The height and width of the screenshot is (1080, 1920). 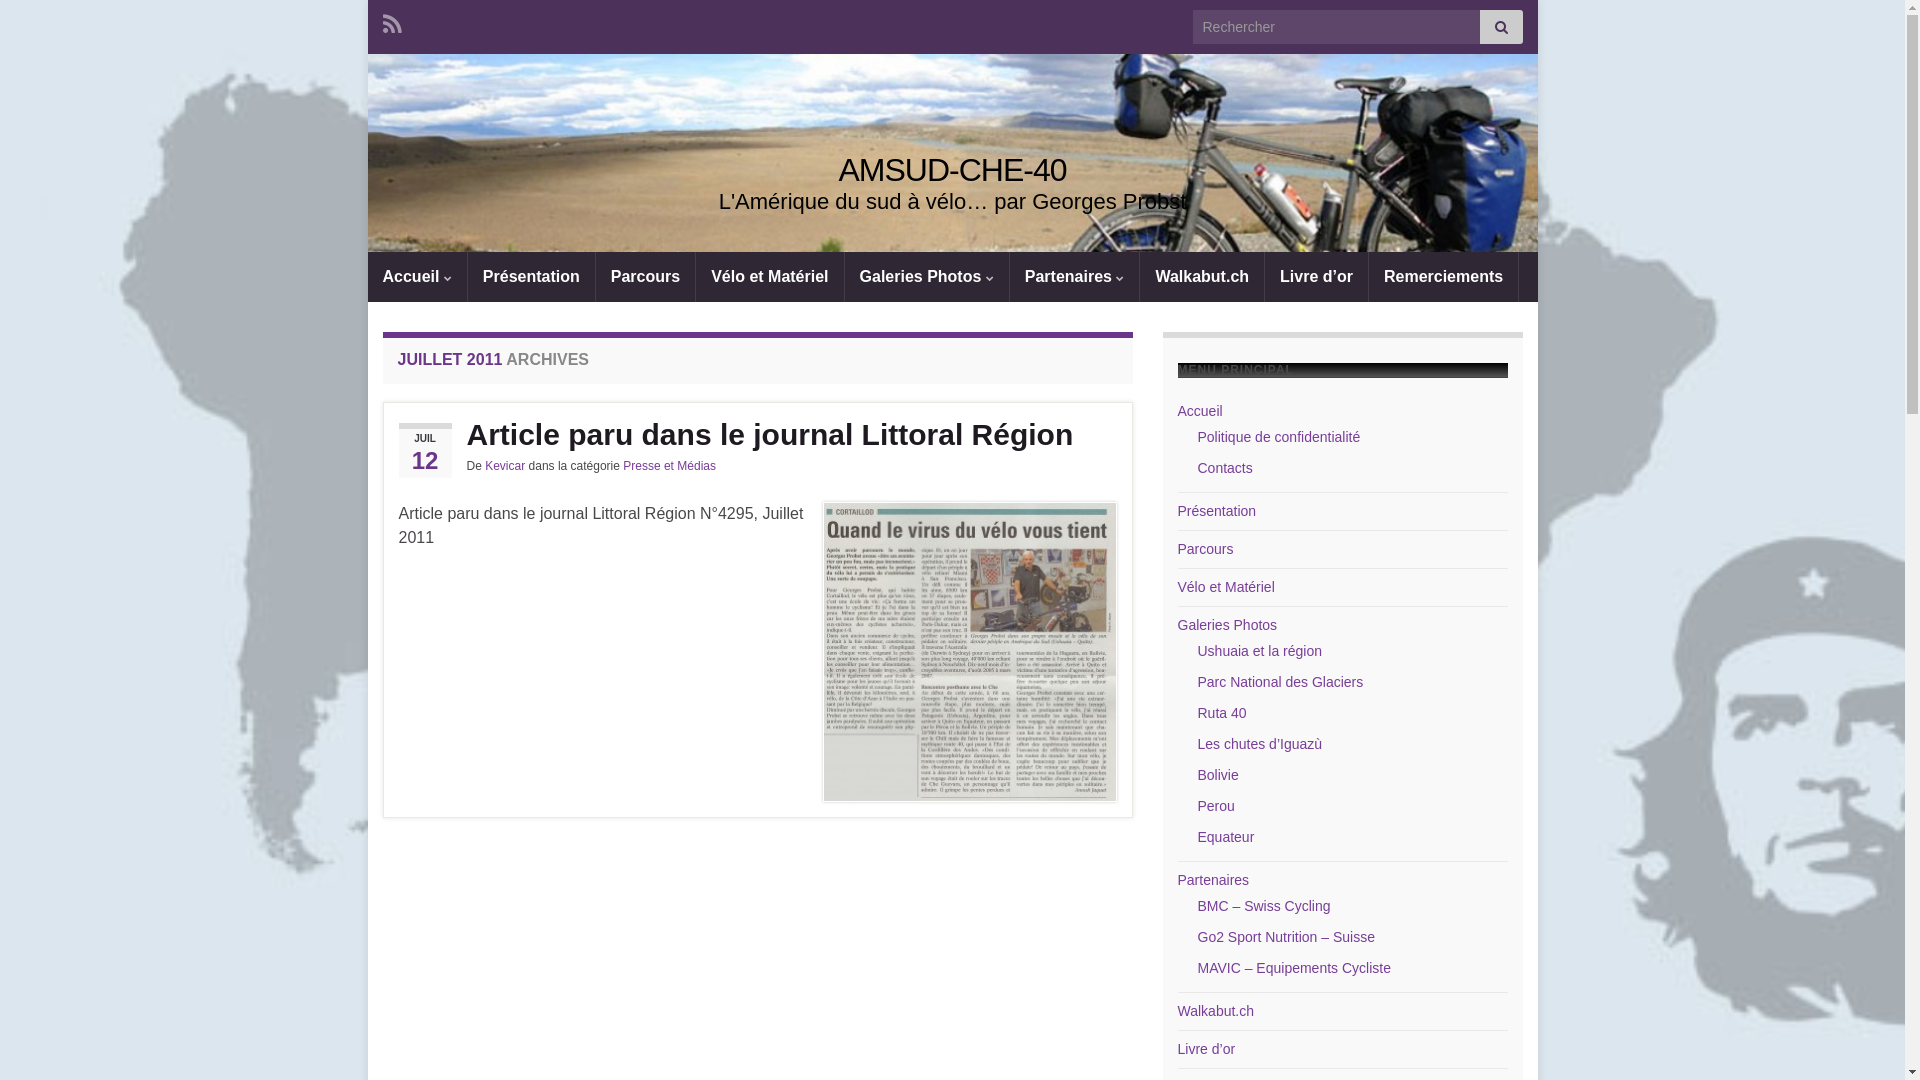 What do you see at coordinates (1074, 277) in the screenshot?
I see `Partenaires` at bounding box center [1074, 277].